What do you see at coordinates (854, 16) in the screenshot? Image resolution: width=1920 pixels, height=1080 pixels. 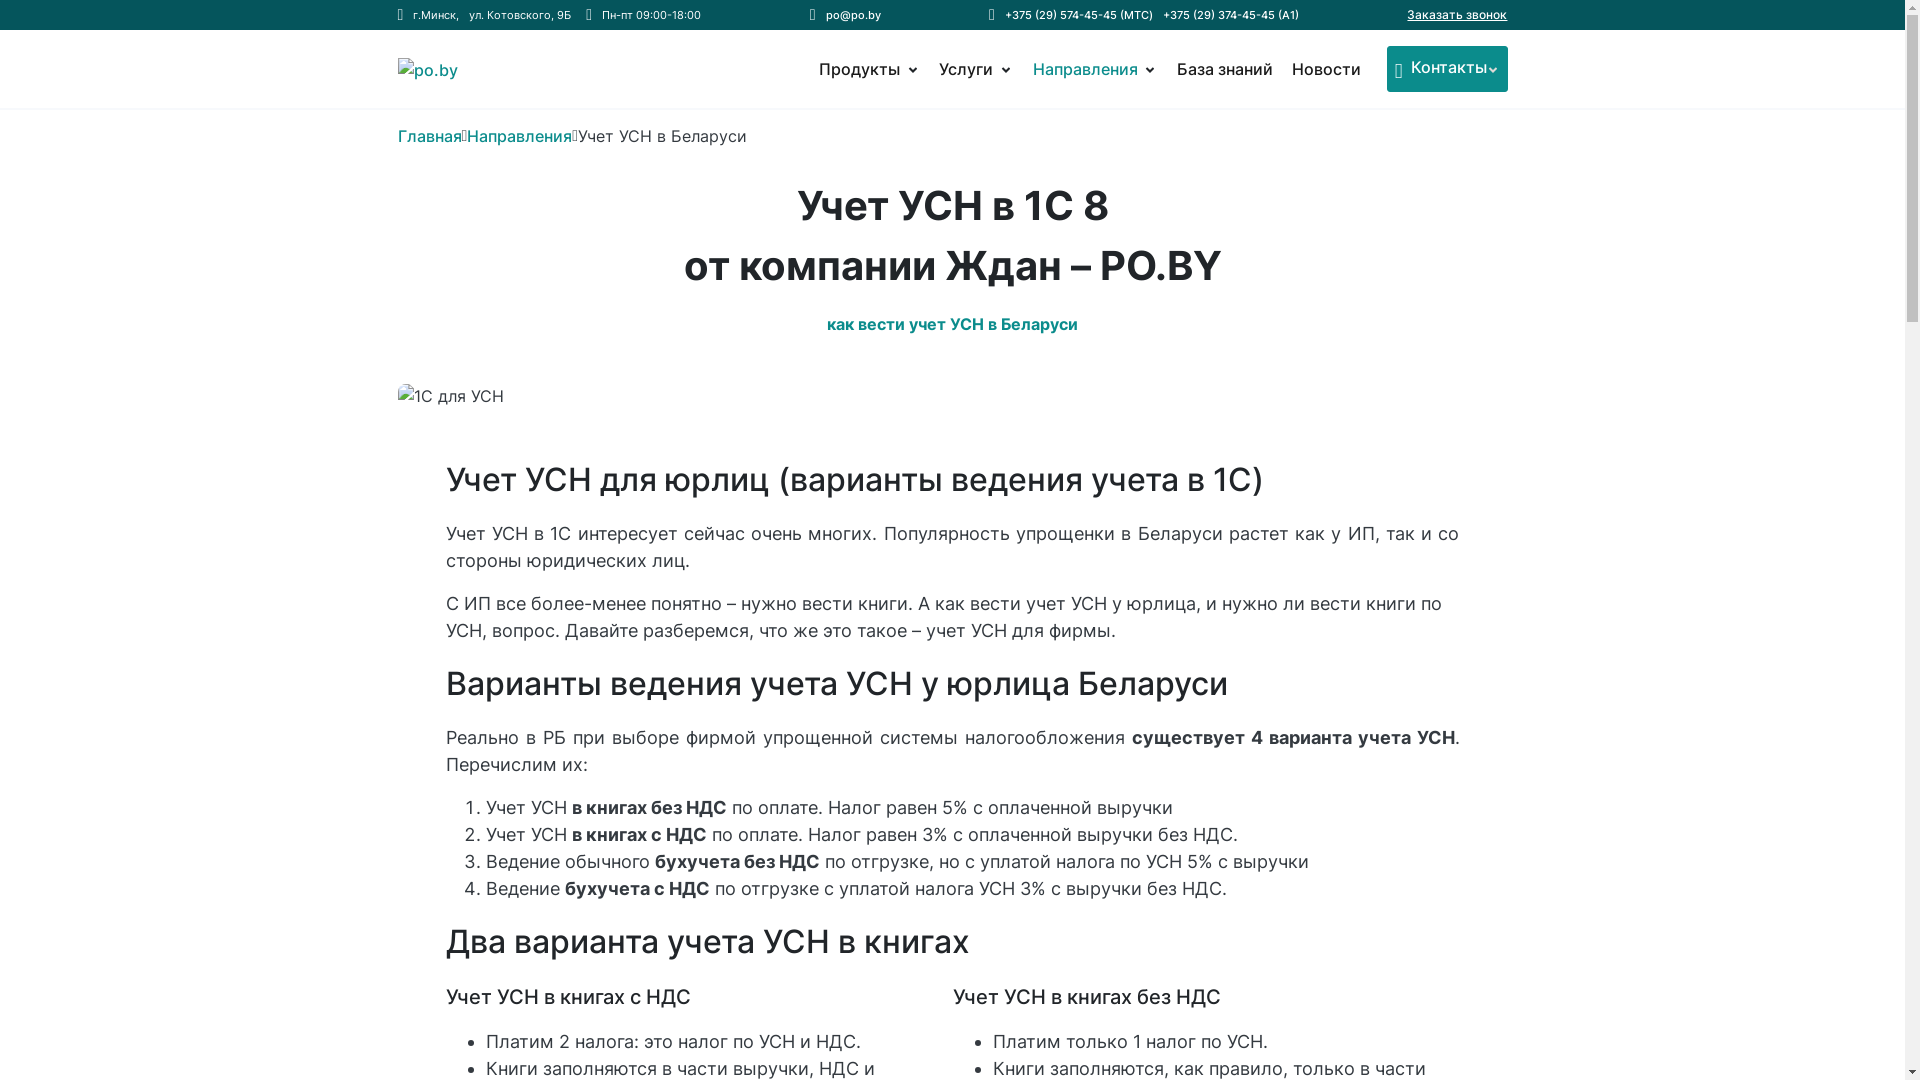 I see `po@po.by` at bounding box center [854, 16].